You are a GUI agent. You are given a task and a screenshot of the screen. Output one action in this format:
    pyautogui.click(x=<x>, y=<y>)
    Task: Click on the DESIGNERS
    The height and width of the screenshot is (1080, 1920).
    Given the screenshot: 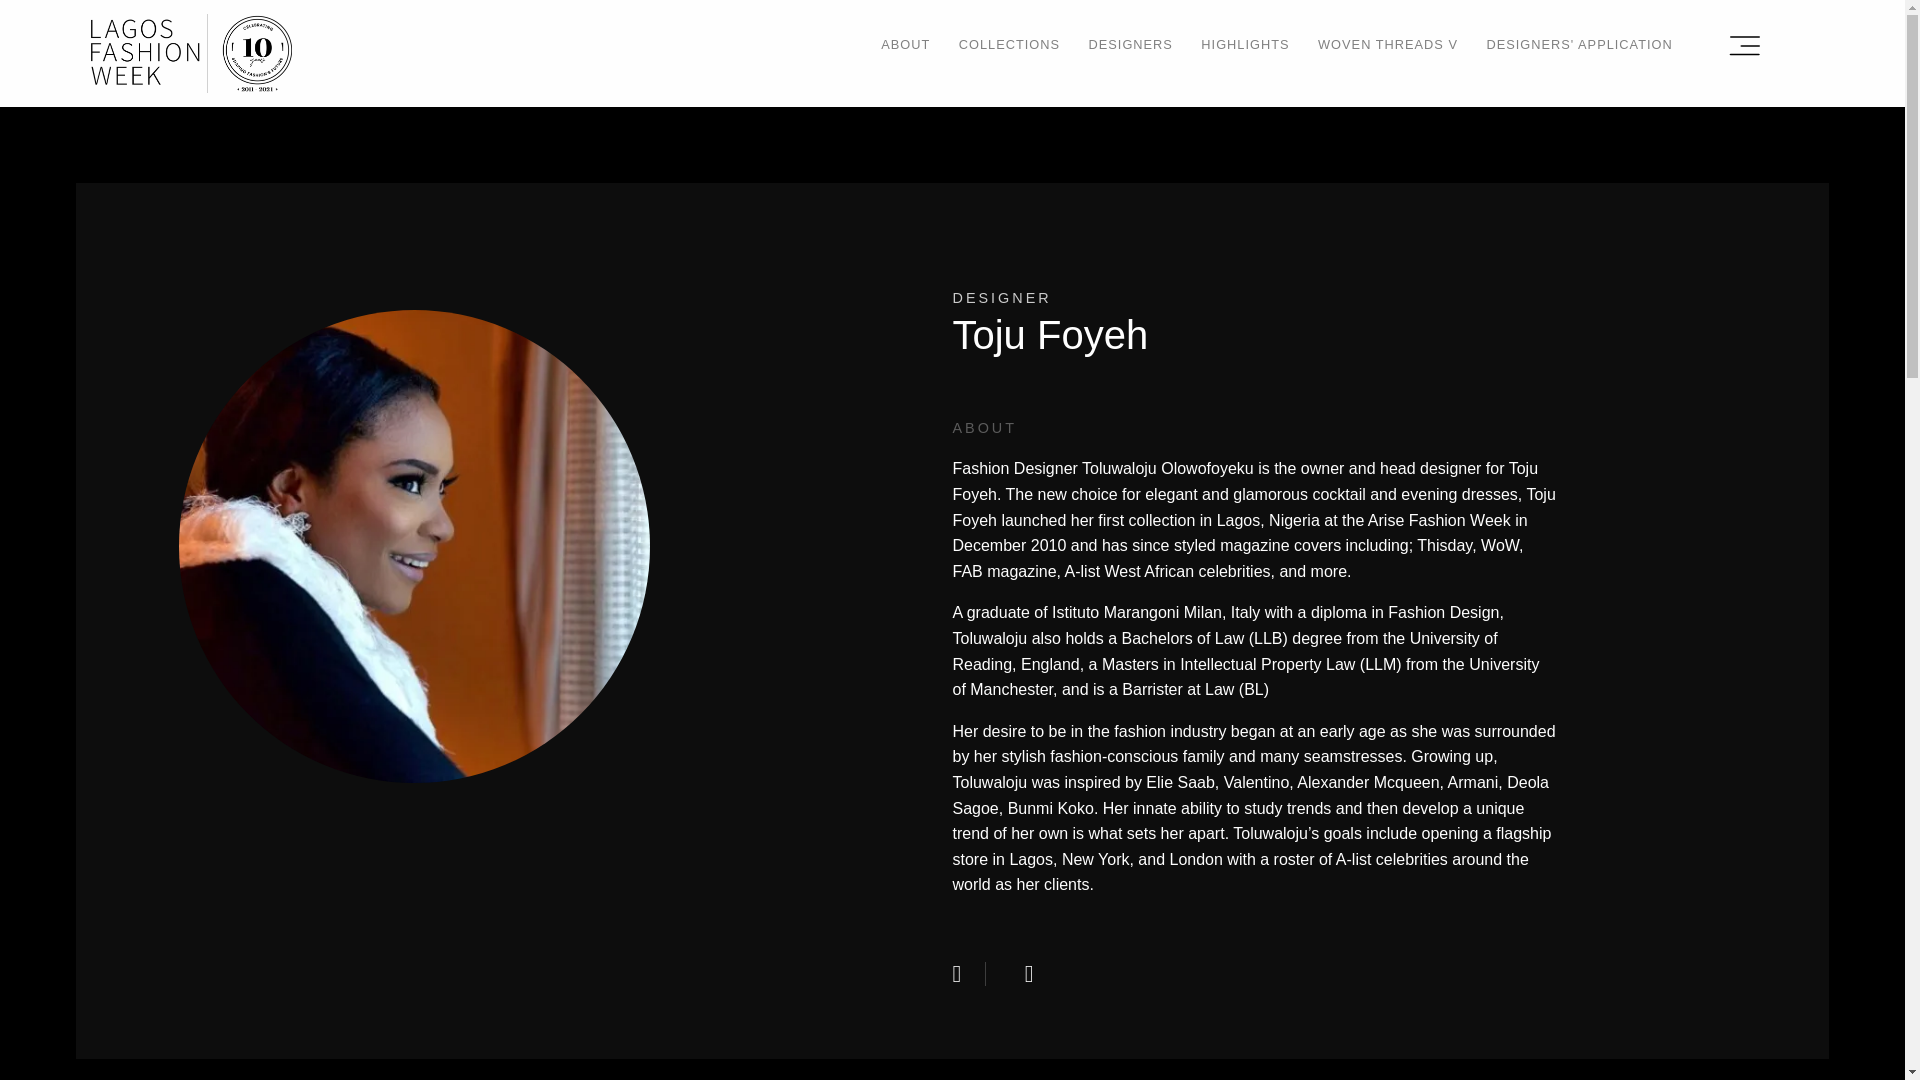 What is the action you would take?
    pyautogui.click(x=1130, y=44)
    